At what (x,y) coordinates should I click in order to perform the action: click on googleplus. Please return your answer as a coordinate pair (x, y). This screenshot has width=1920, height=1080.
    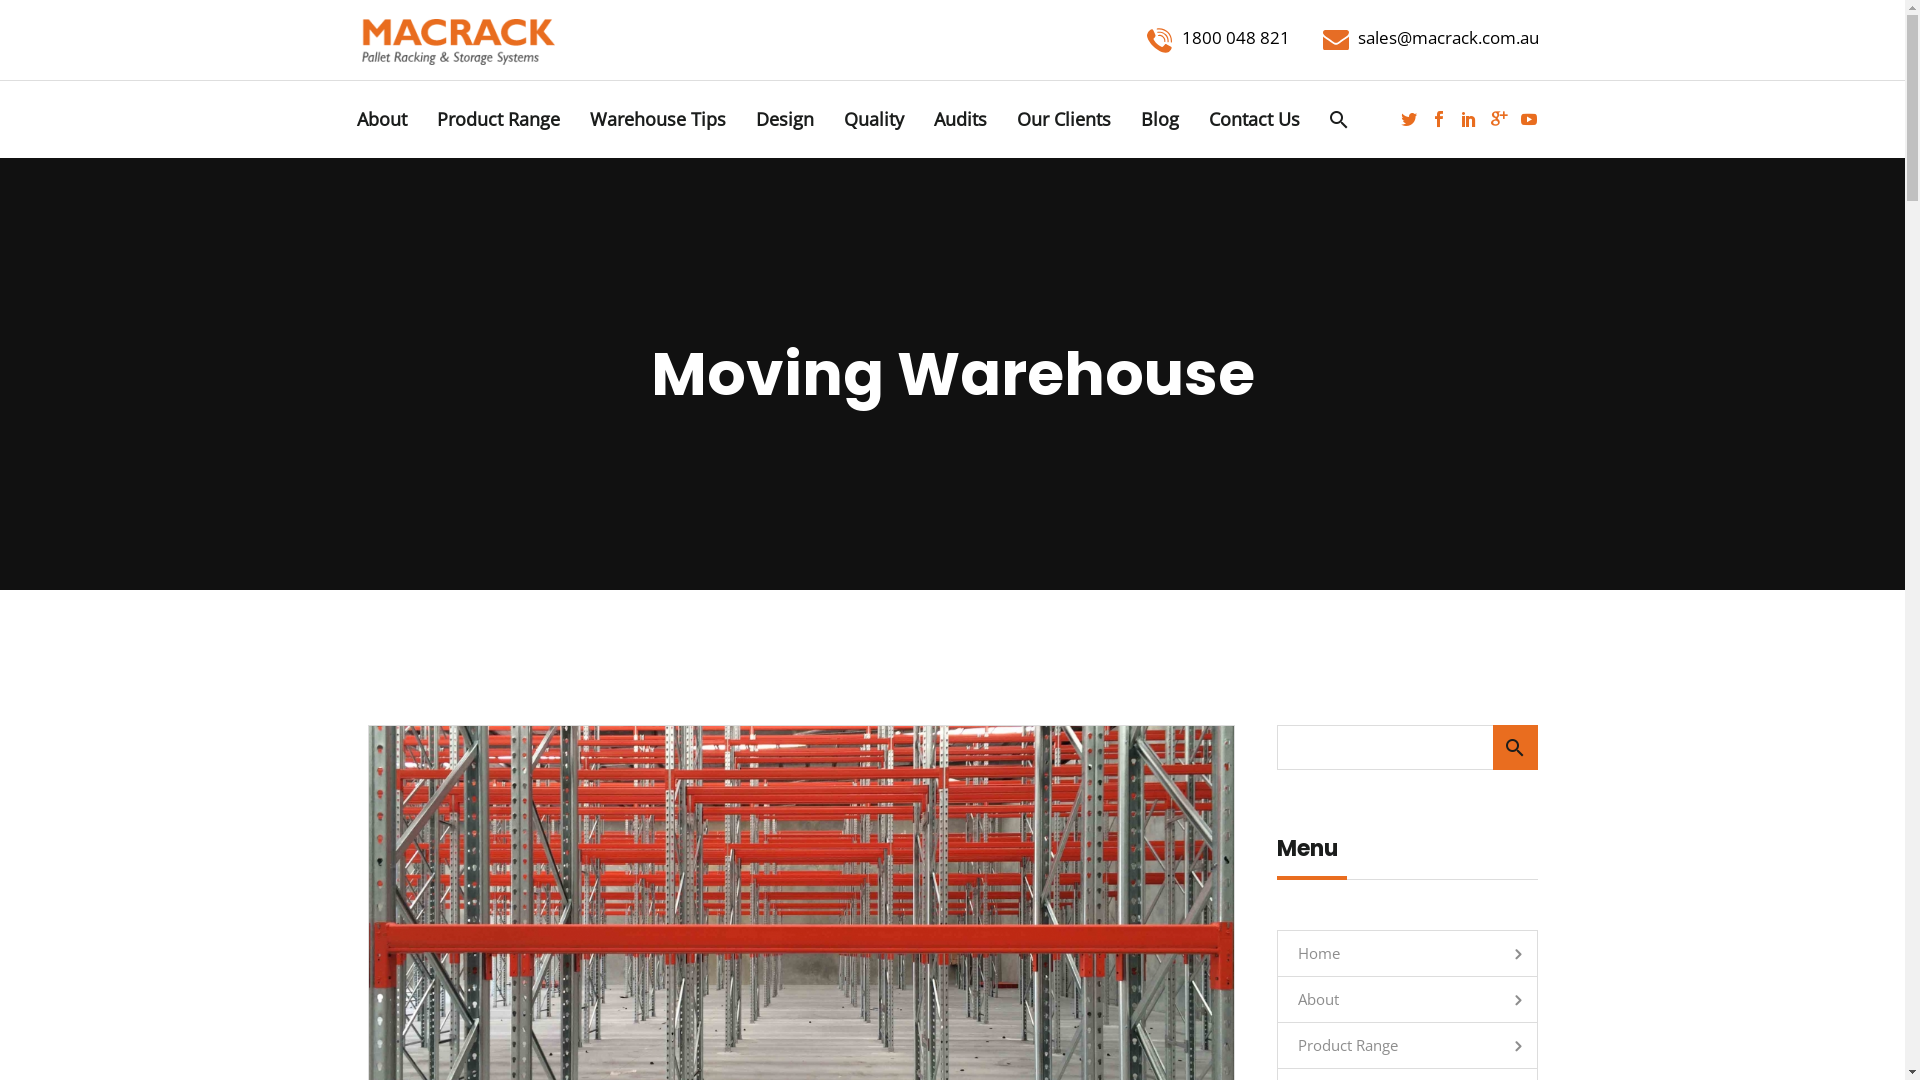
    Looking at the image, I should click on (1499, 119).